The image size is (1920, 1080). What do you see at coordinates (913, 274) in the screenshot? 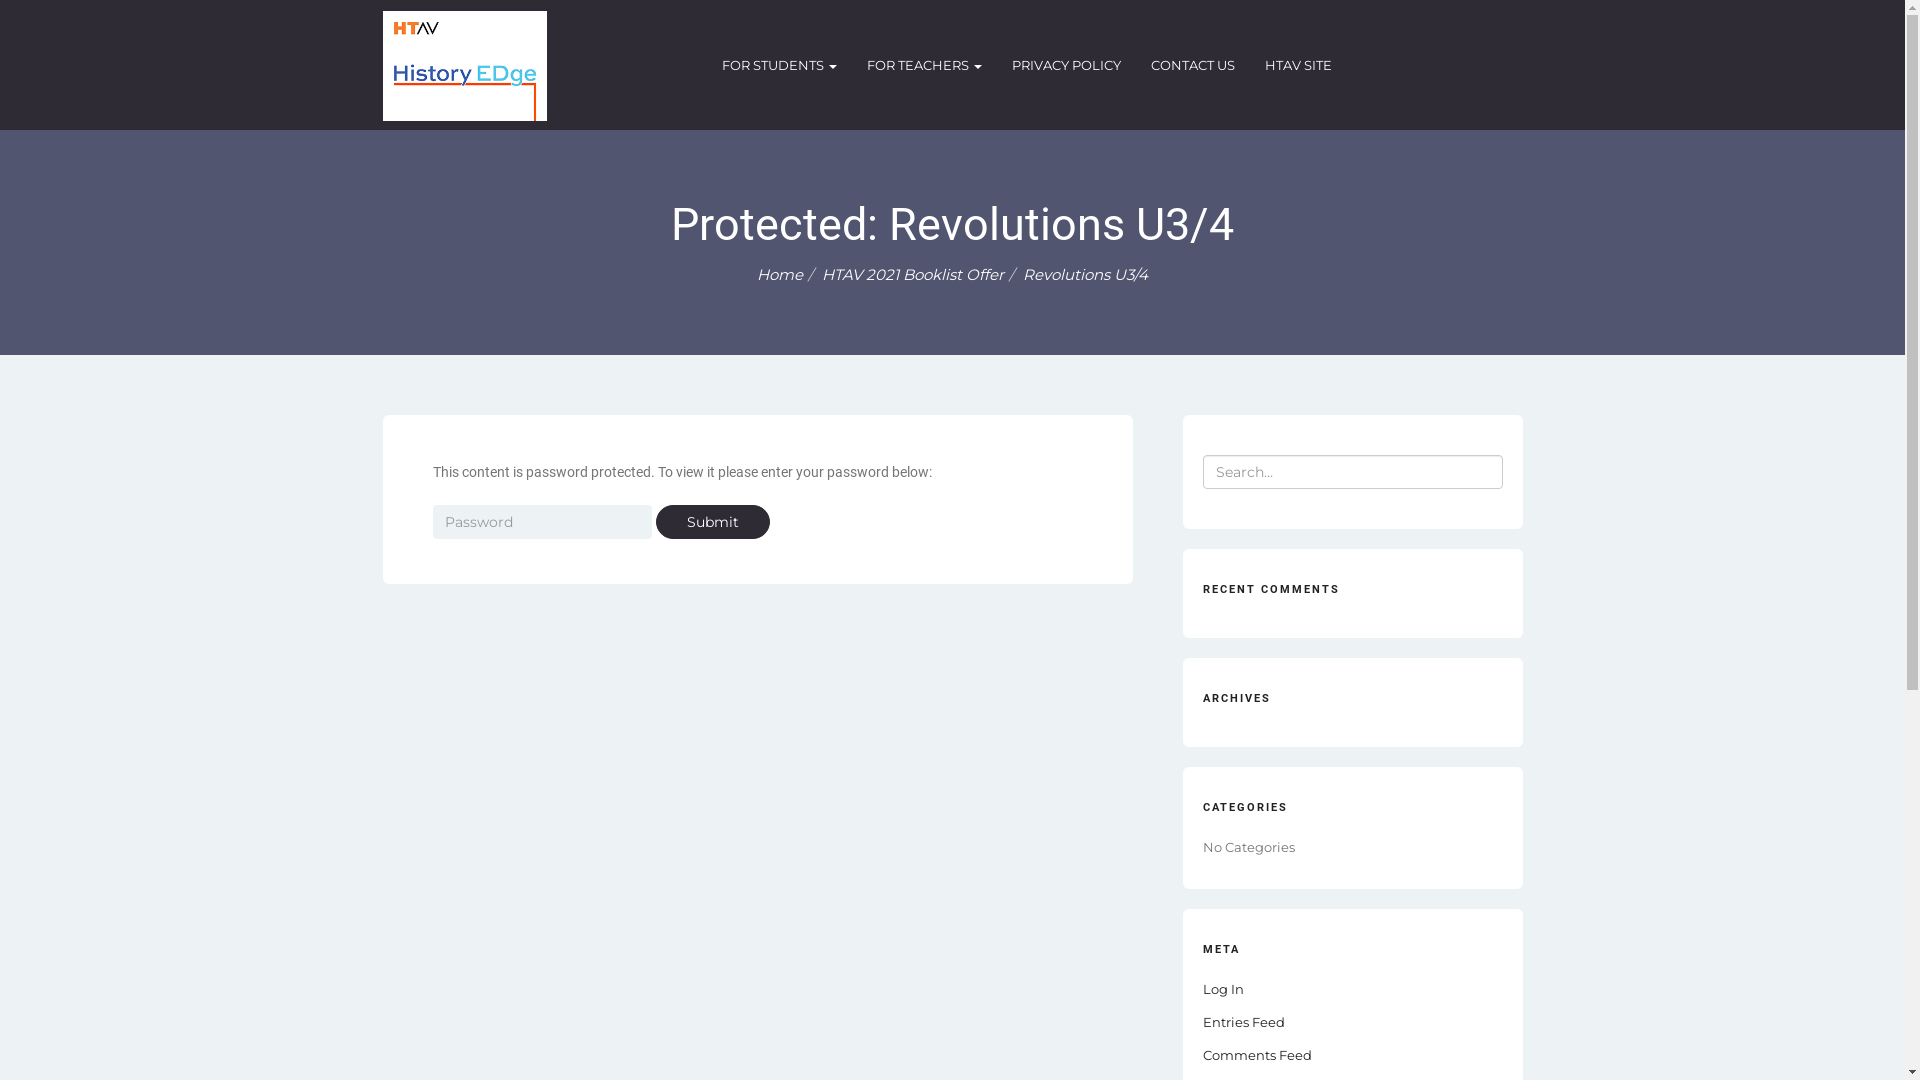
I see `HTAV 2021 Booklist Offer` at bounding box center [913, 274].